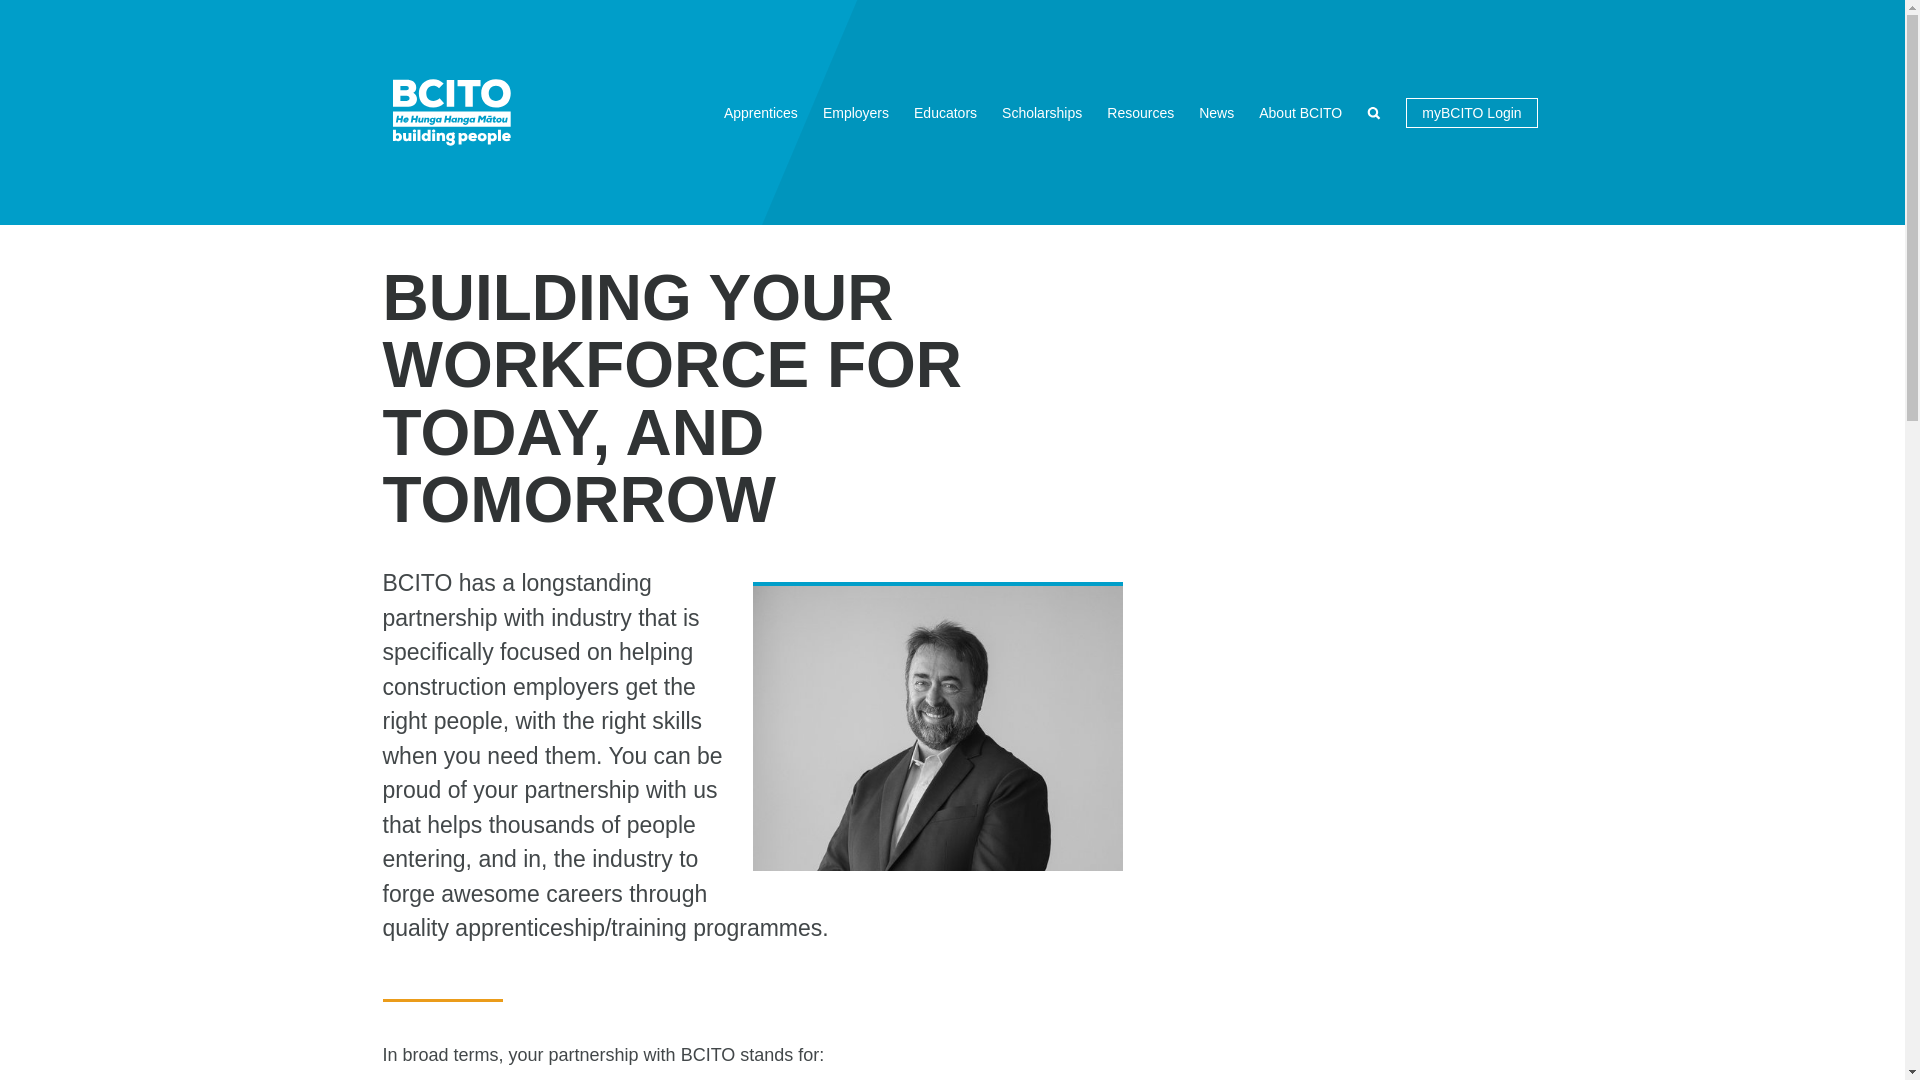 The height and width of the screenshot is (1080, 1920). I want to click on About BCITO, so click(1300, 112).